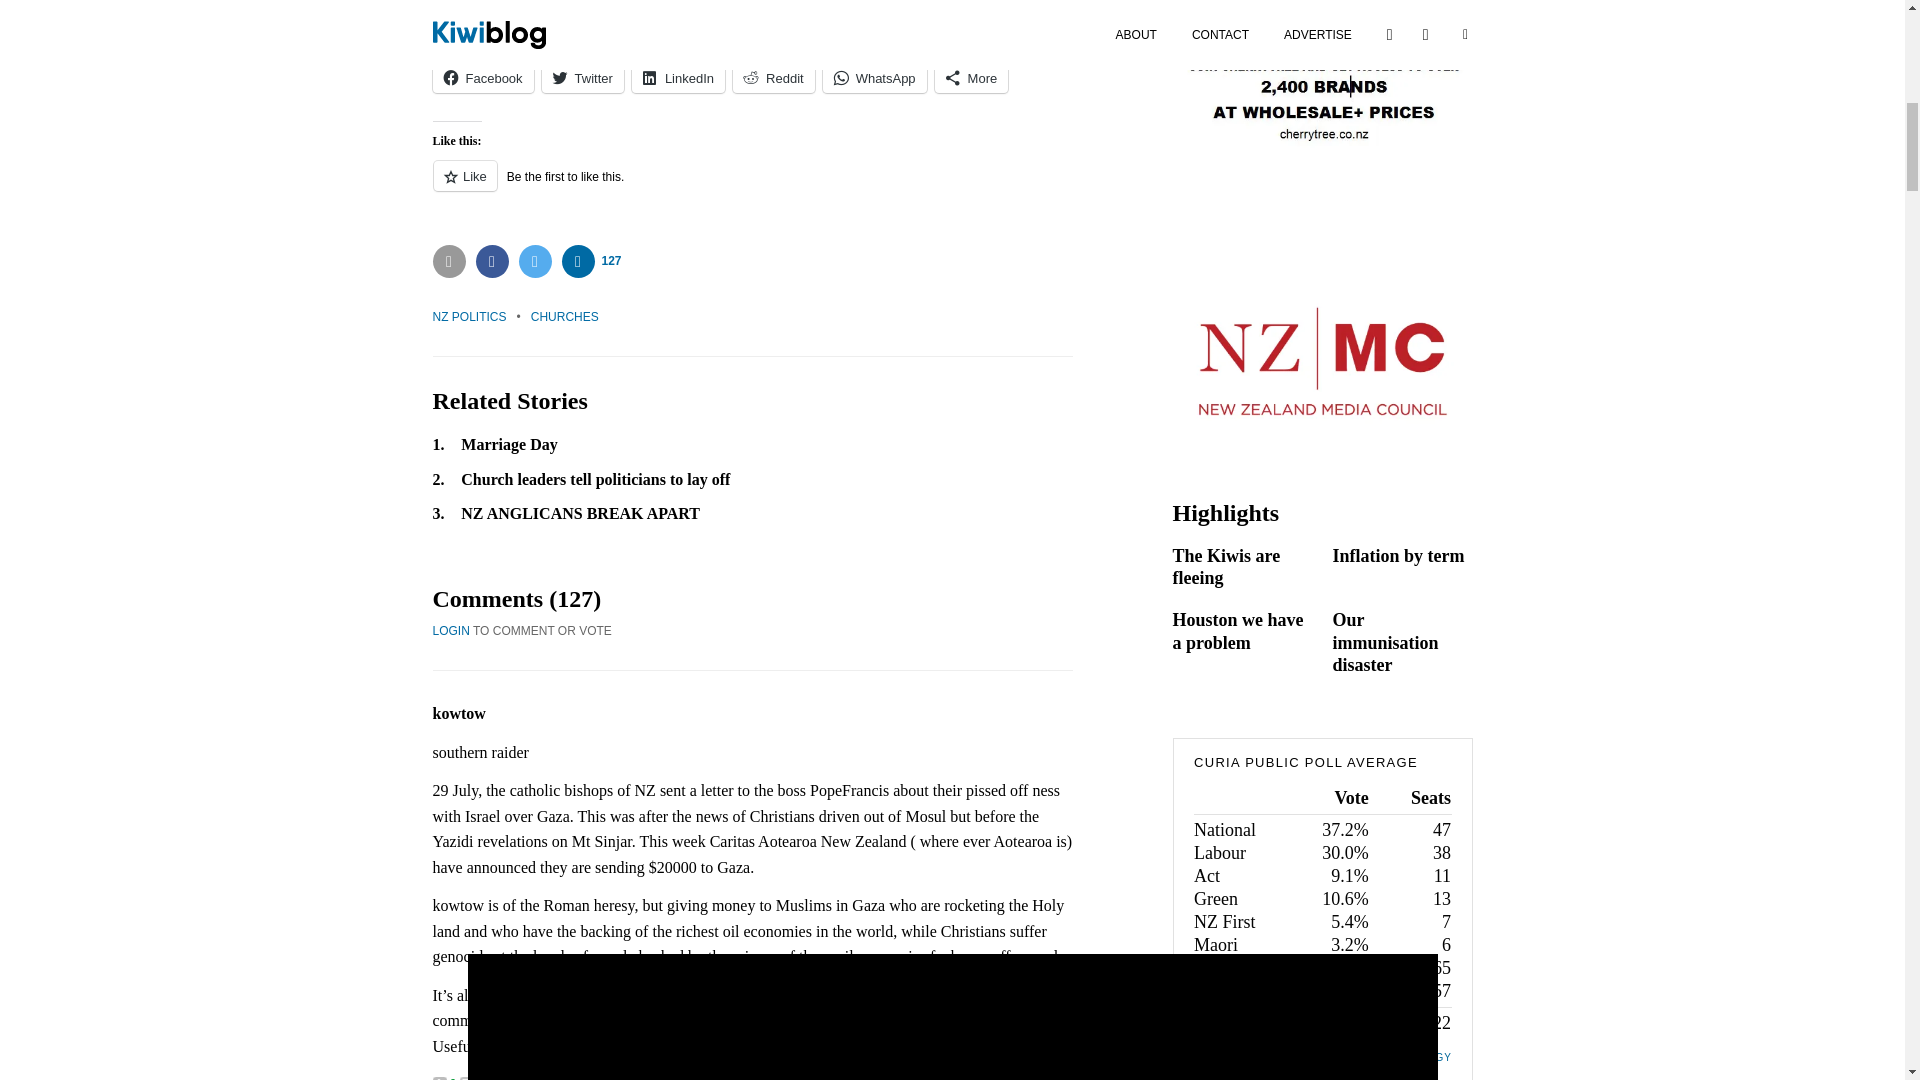  Describe the element at coordinates (678, 77) in the screenshot. I see `LinkedIn` at that location.